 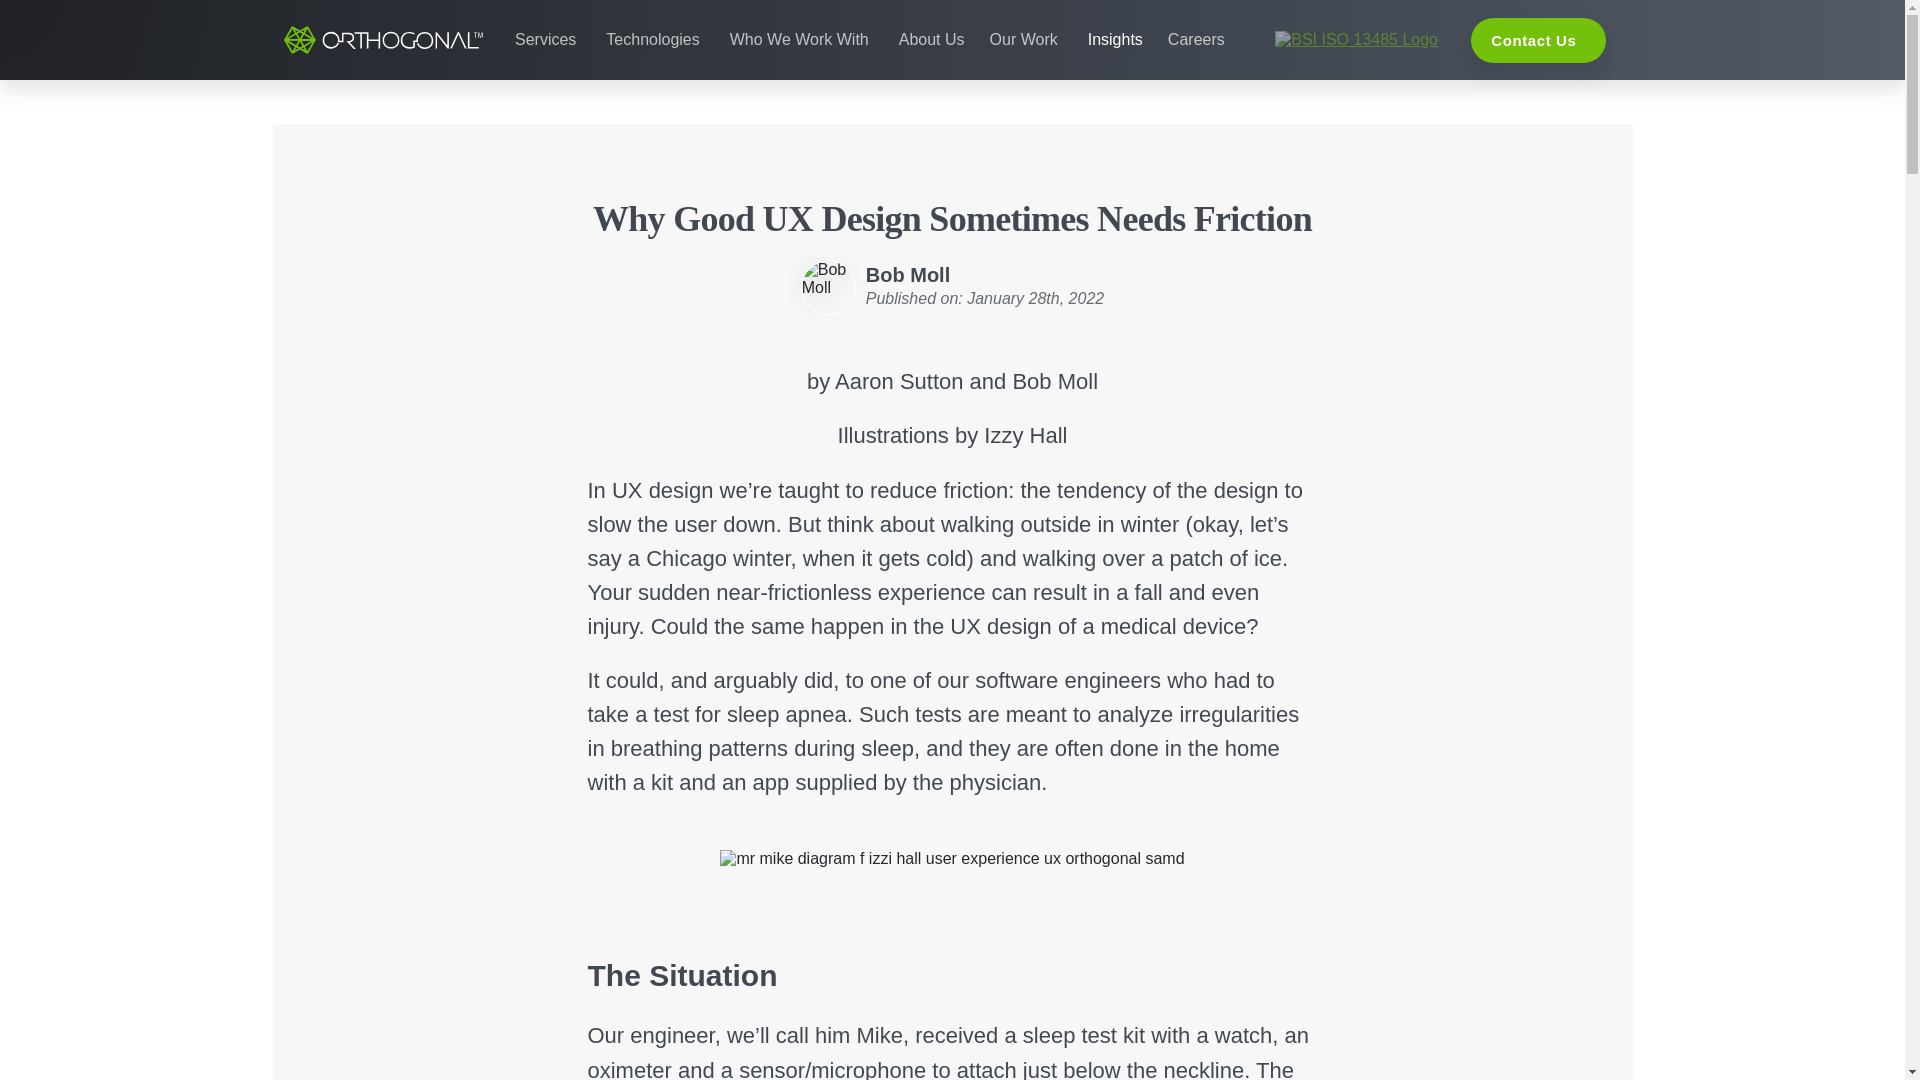 What do you see at coordinates (930, 40) in the screenshot?
I see `About Us` at bounding box center [930, 40].